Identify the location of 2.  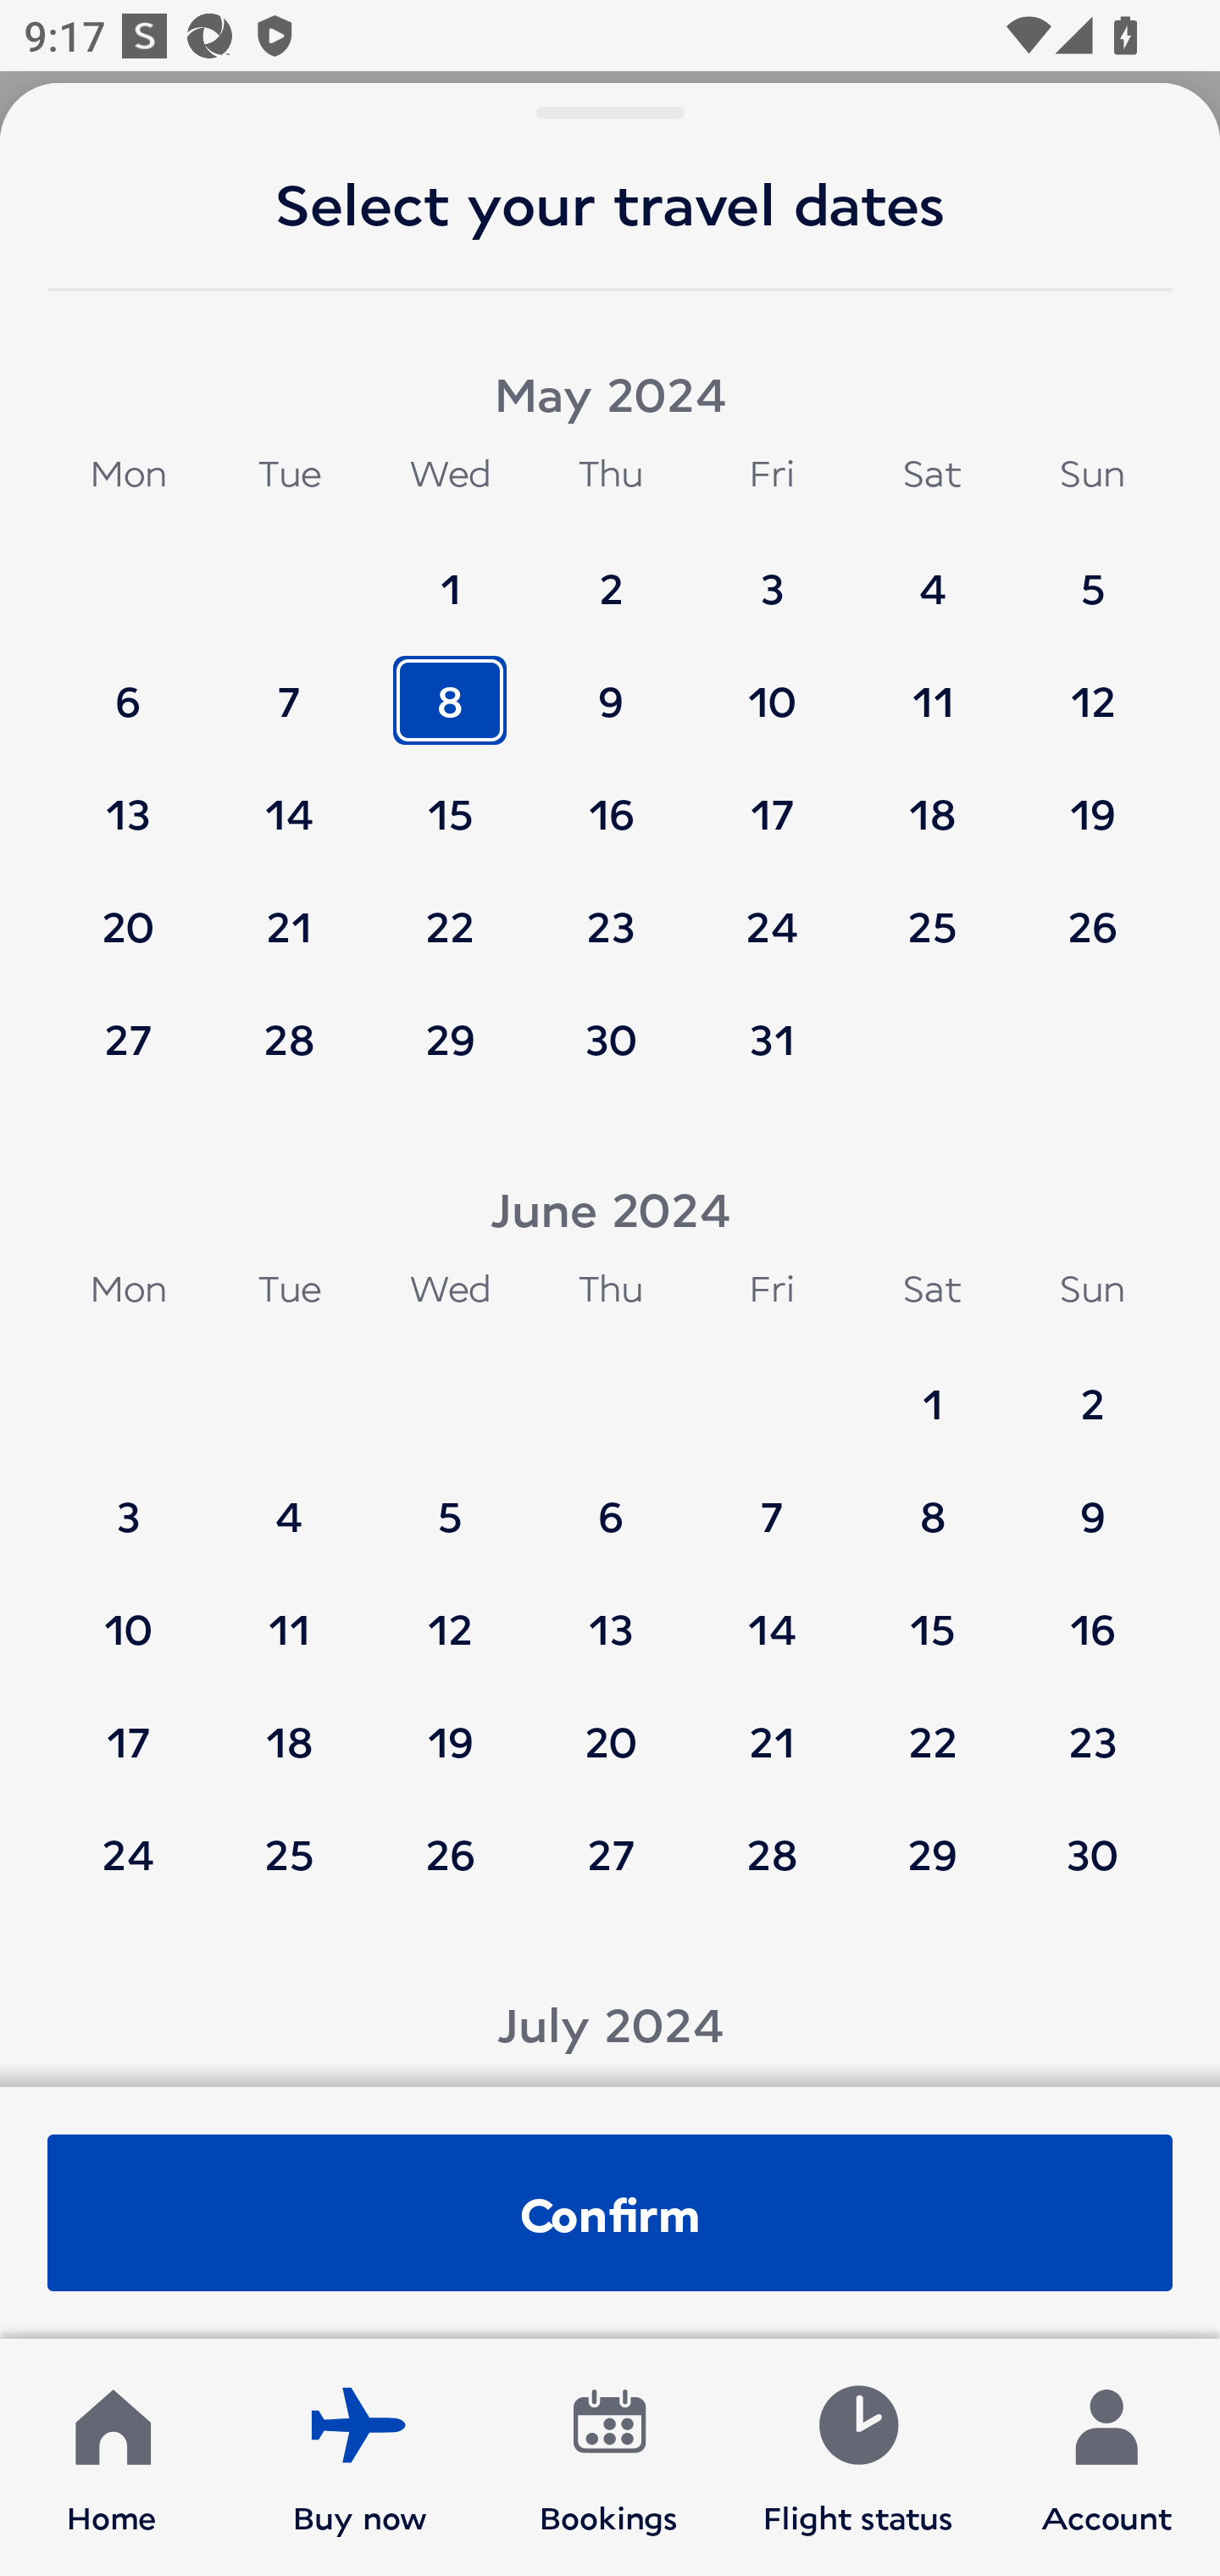
(1092, 1388).